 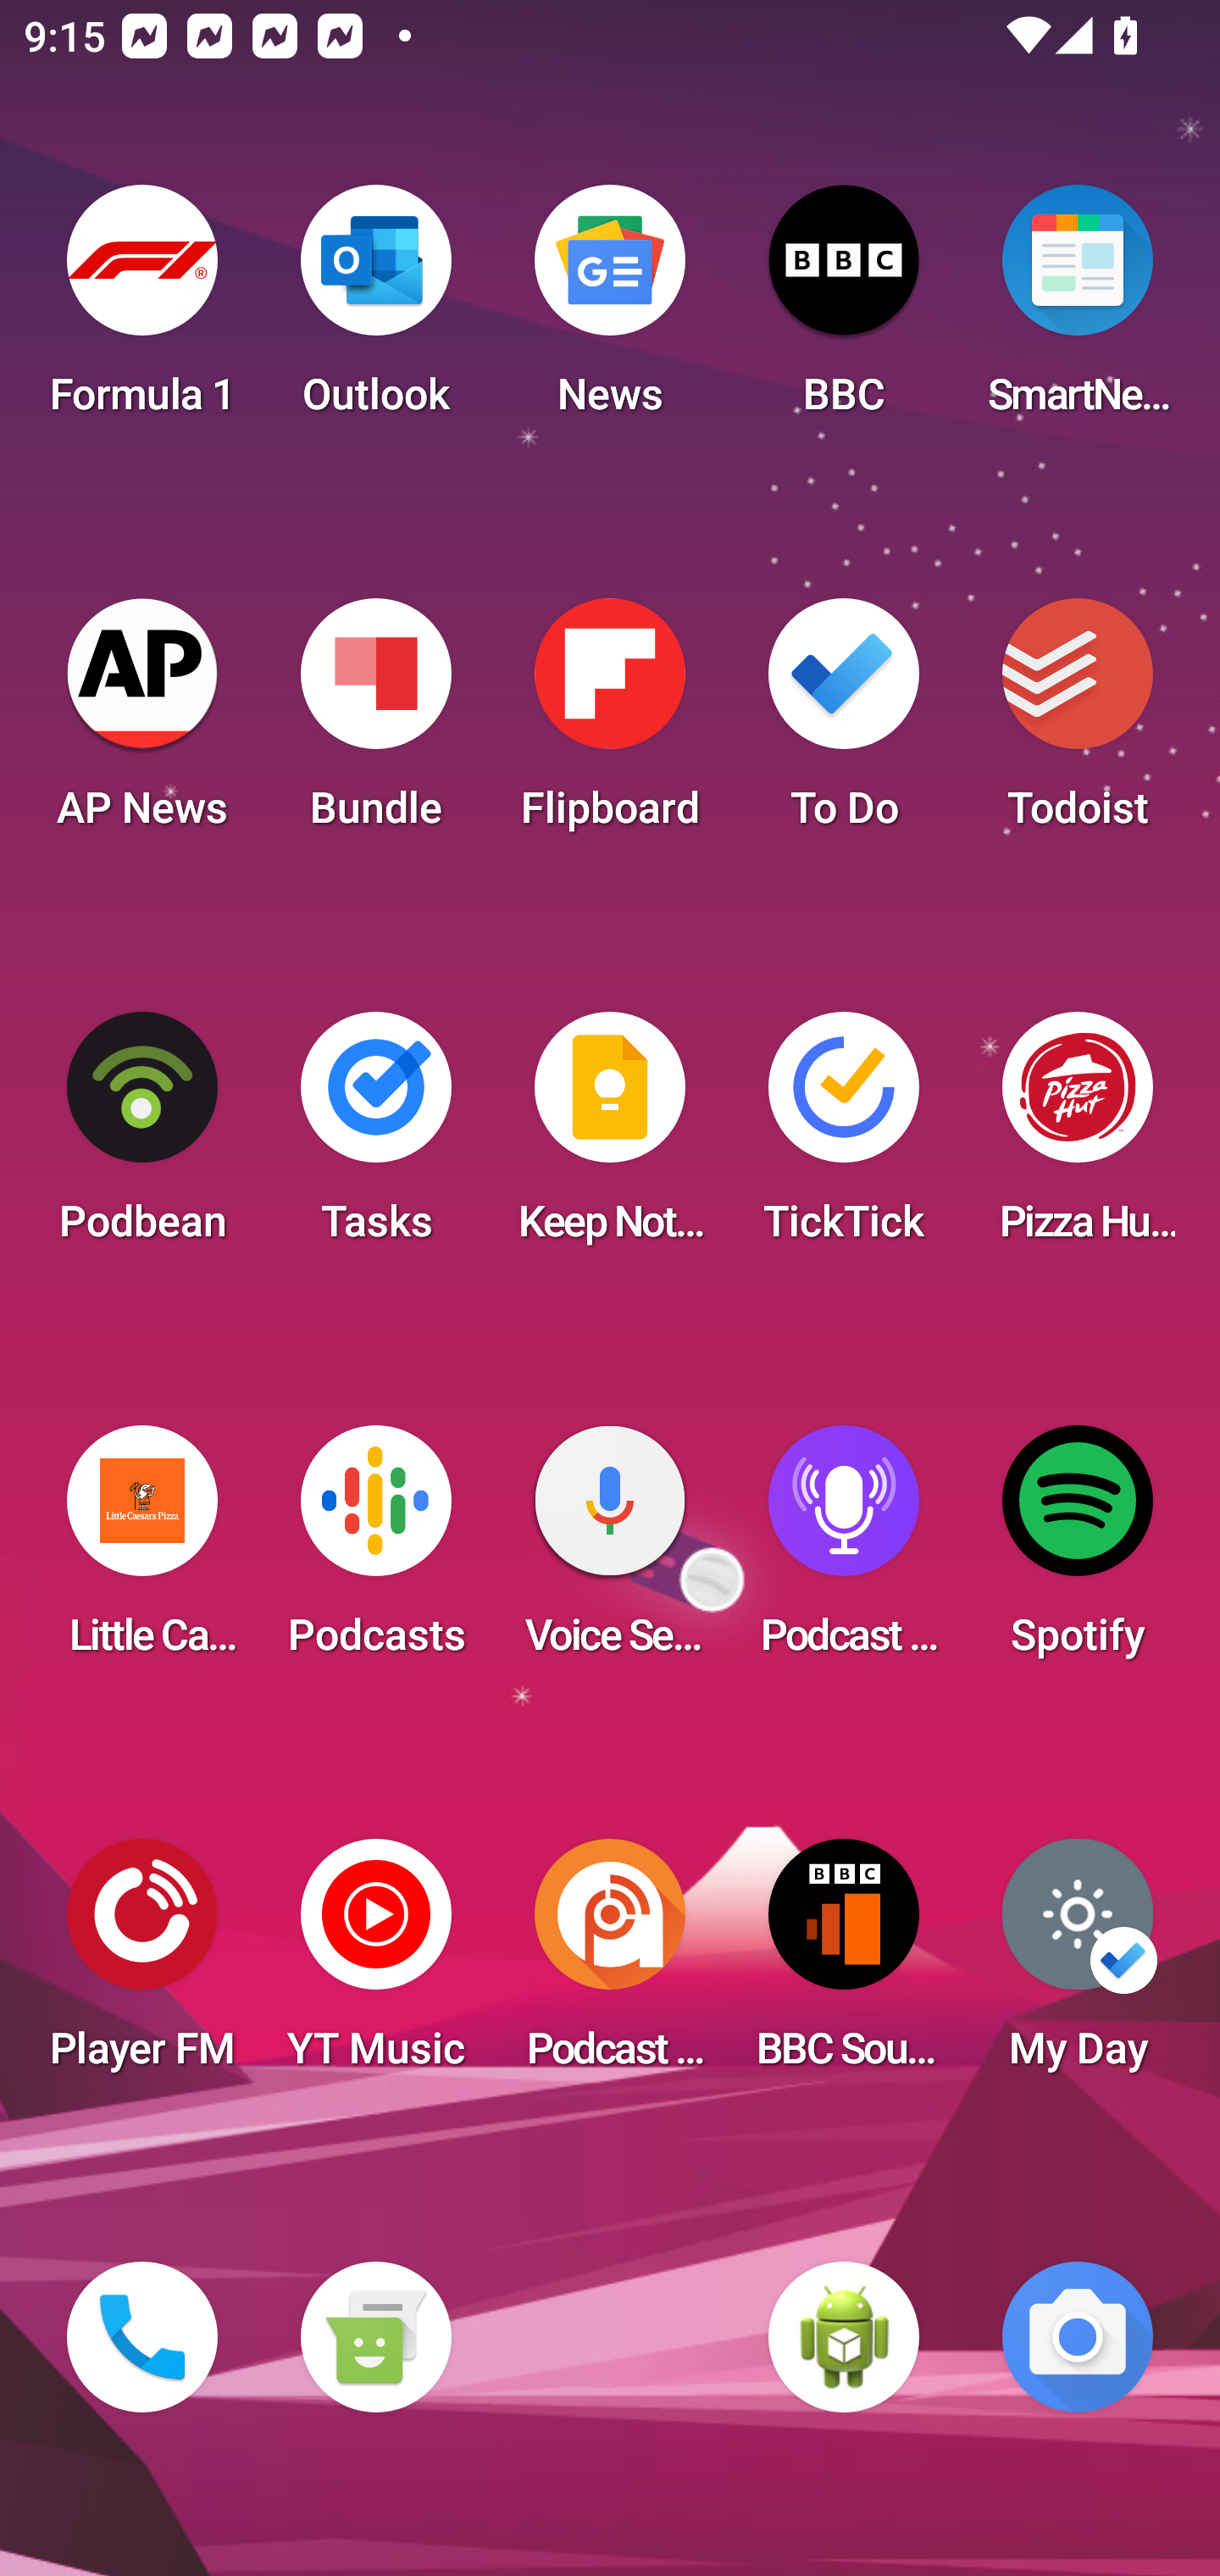 What do you see at coordinates (610, 1551) in the screenshot?
I see `Voice Search` at bounding box center [610, 1551].